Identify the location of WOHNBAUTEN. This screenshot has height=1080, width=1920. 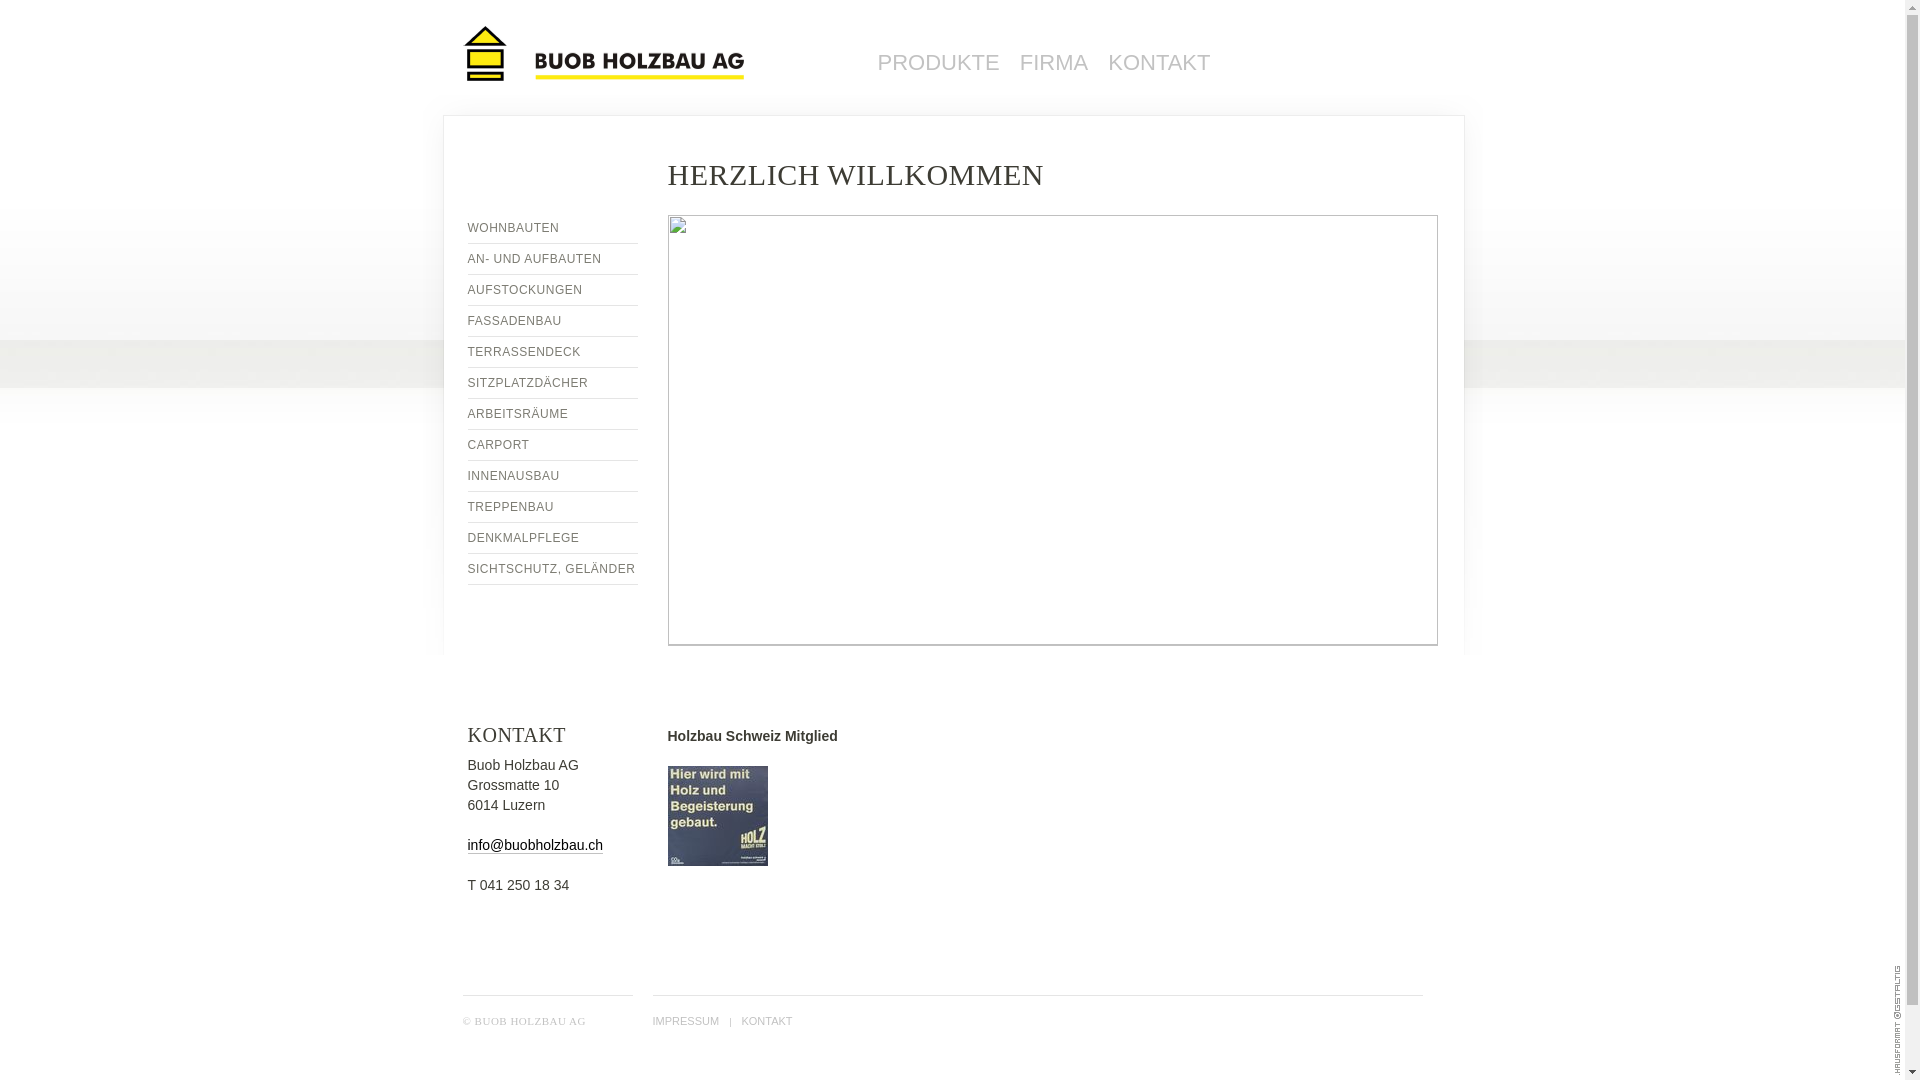
(553, 228).